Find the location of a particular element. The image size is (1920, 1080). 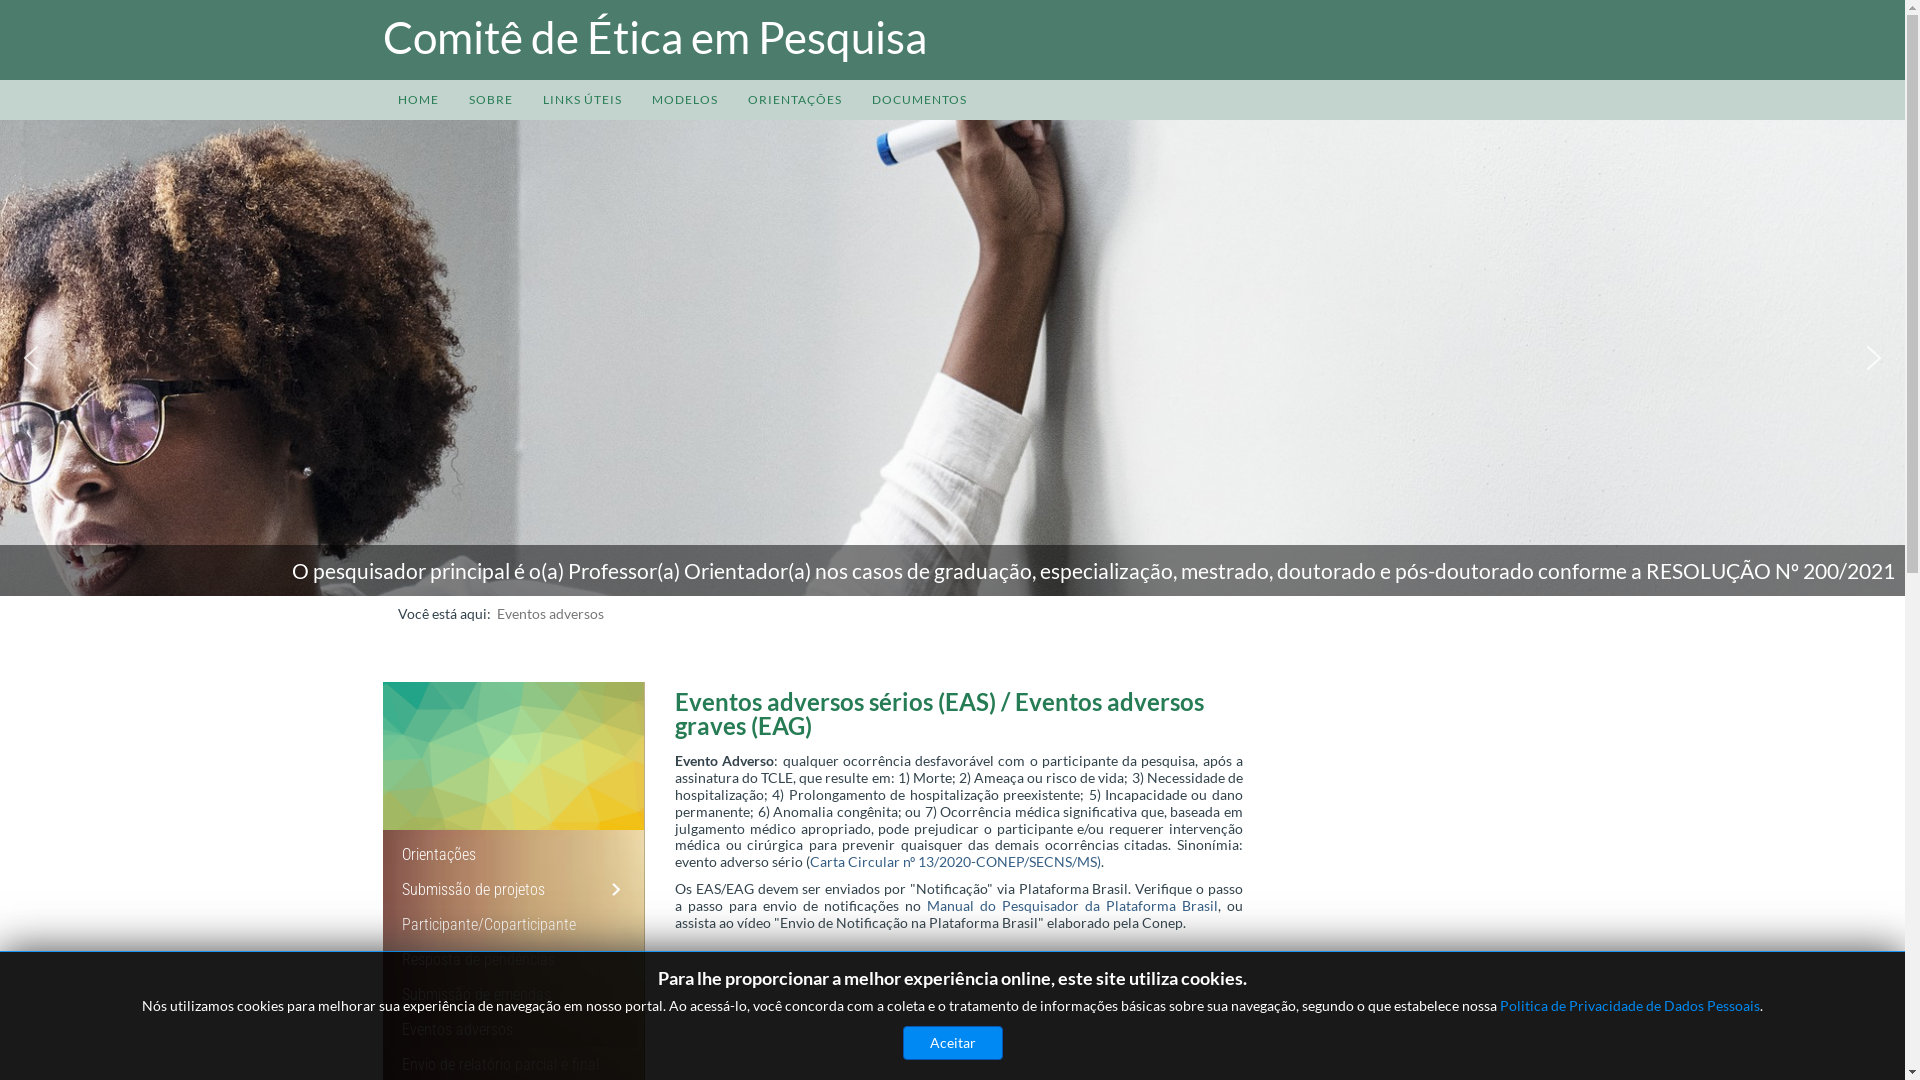

Eventos adversos is located at coordinates (458, 1030).